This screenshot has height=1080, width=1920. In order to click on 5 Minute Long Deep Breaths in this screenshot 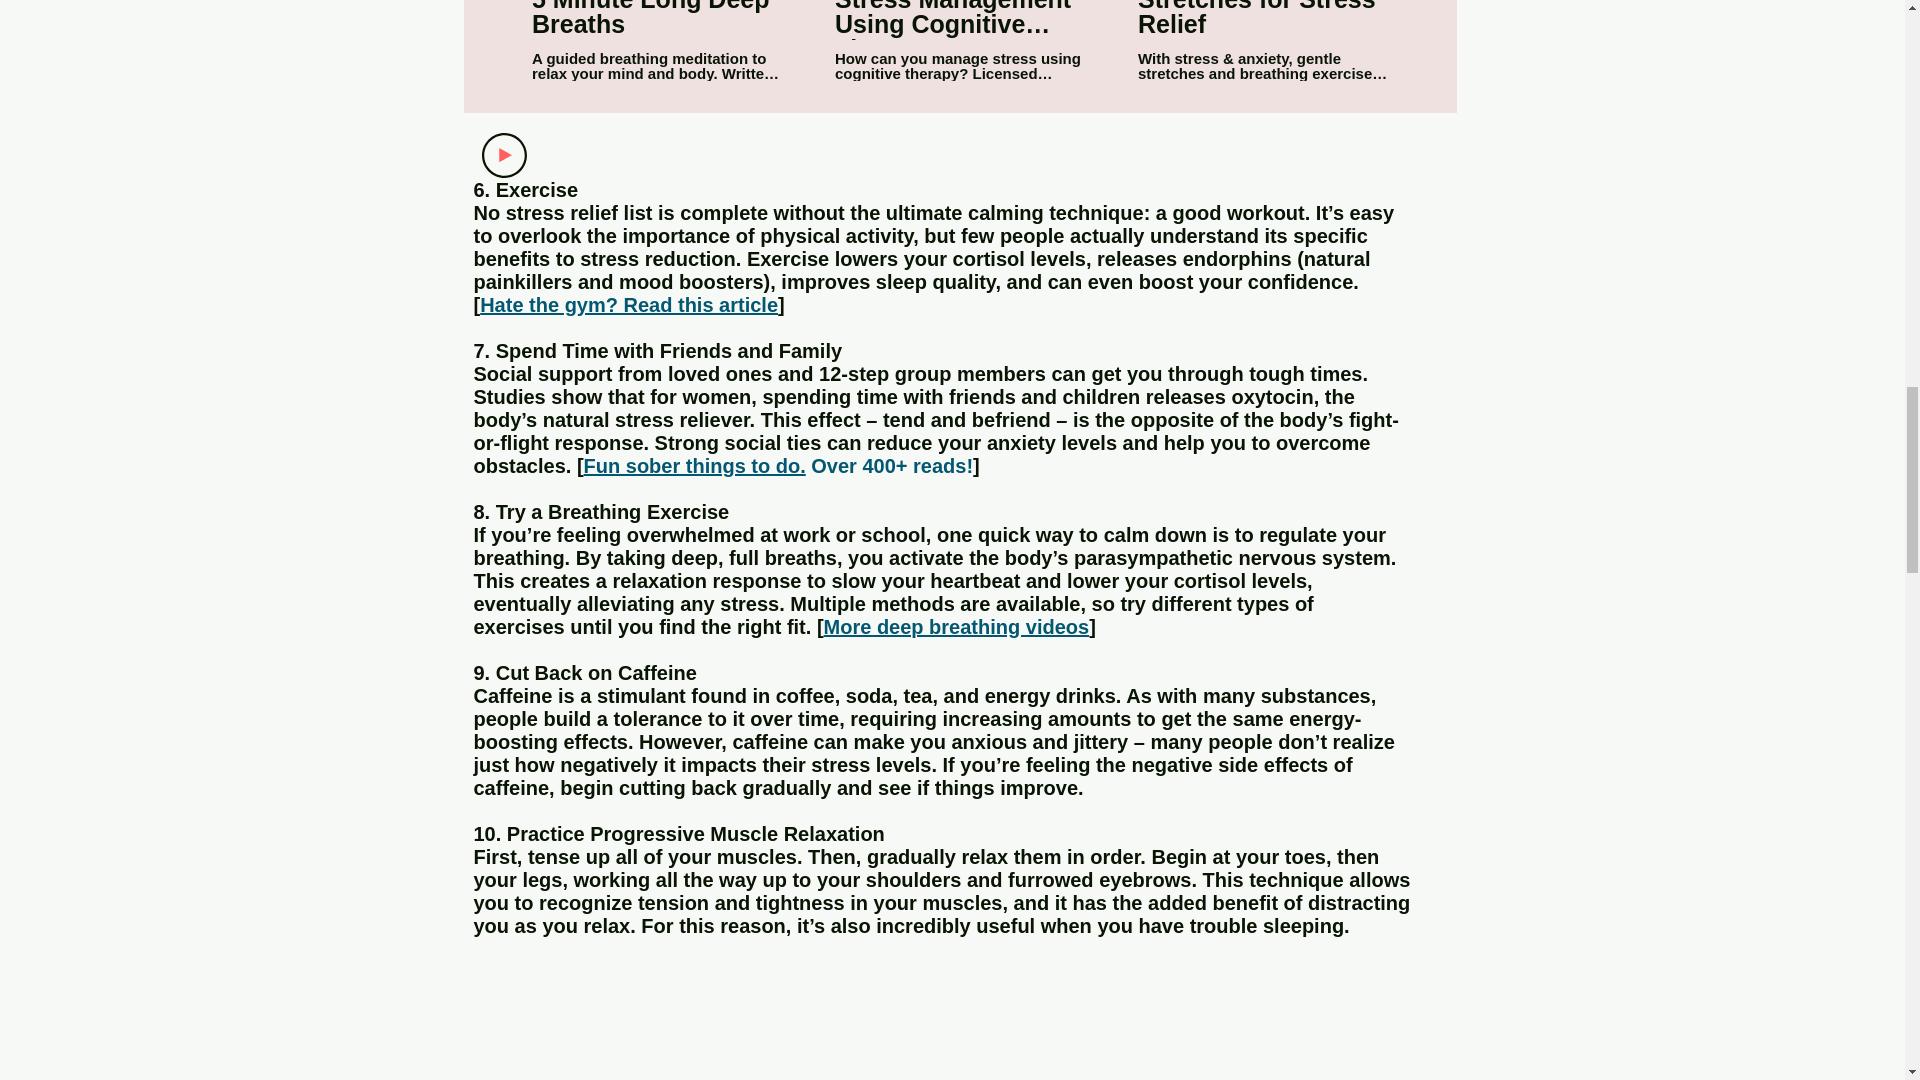, I will do `click(657, 20)`.